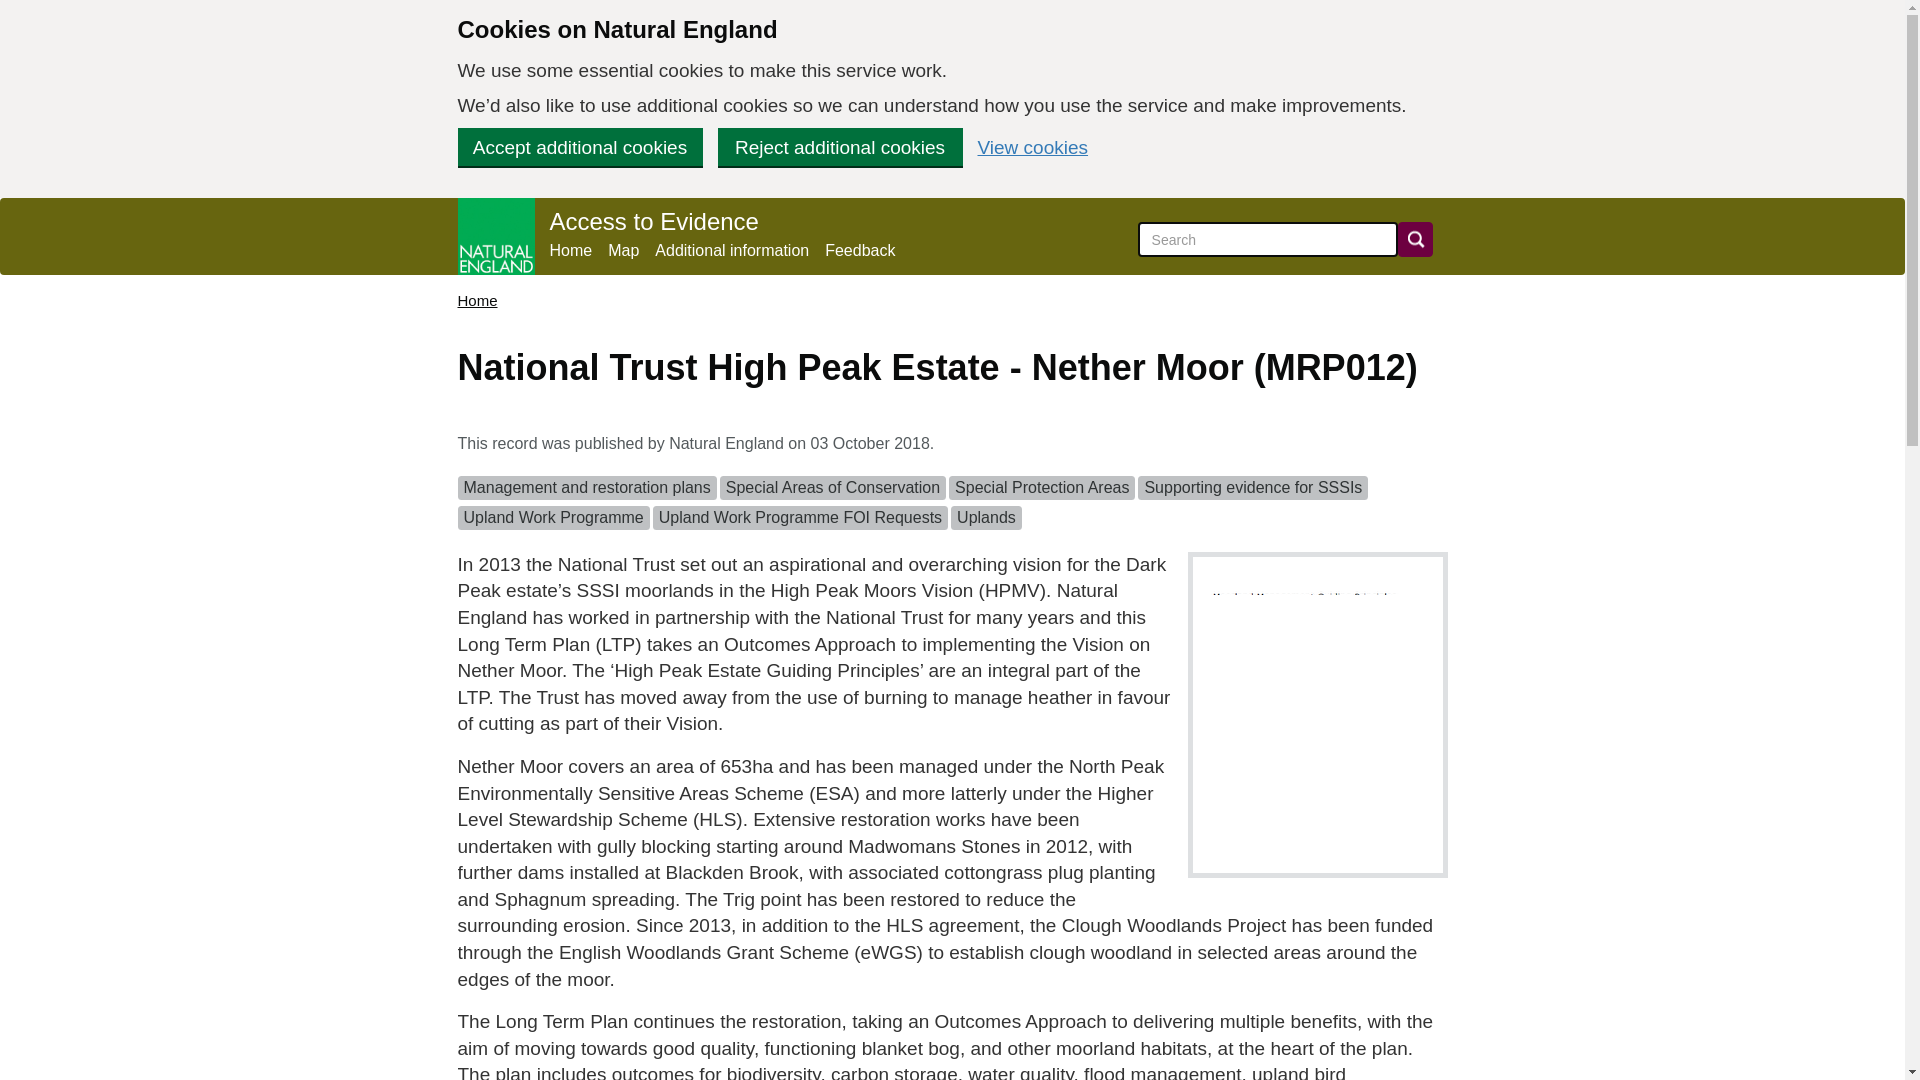  I want to click on Go to the Natural England homepage., so click(496, 236).